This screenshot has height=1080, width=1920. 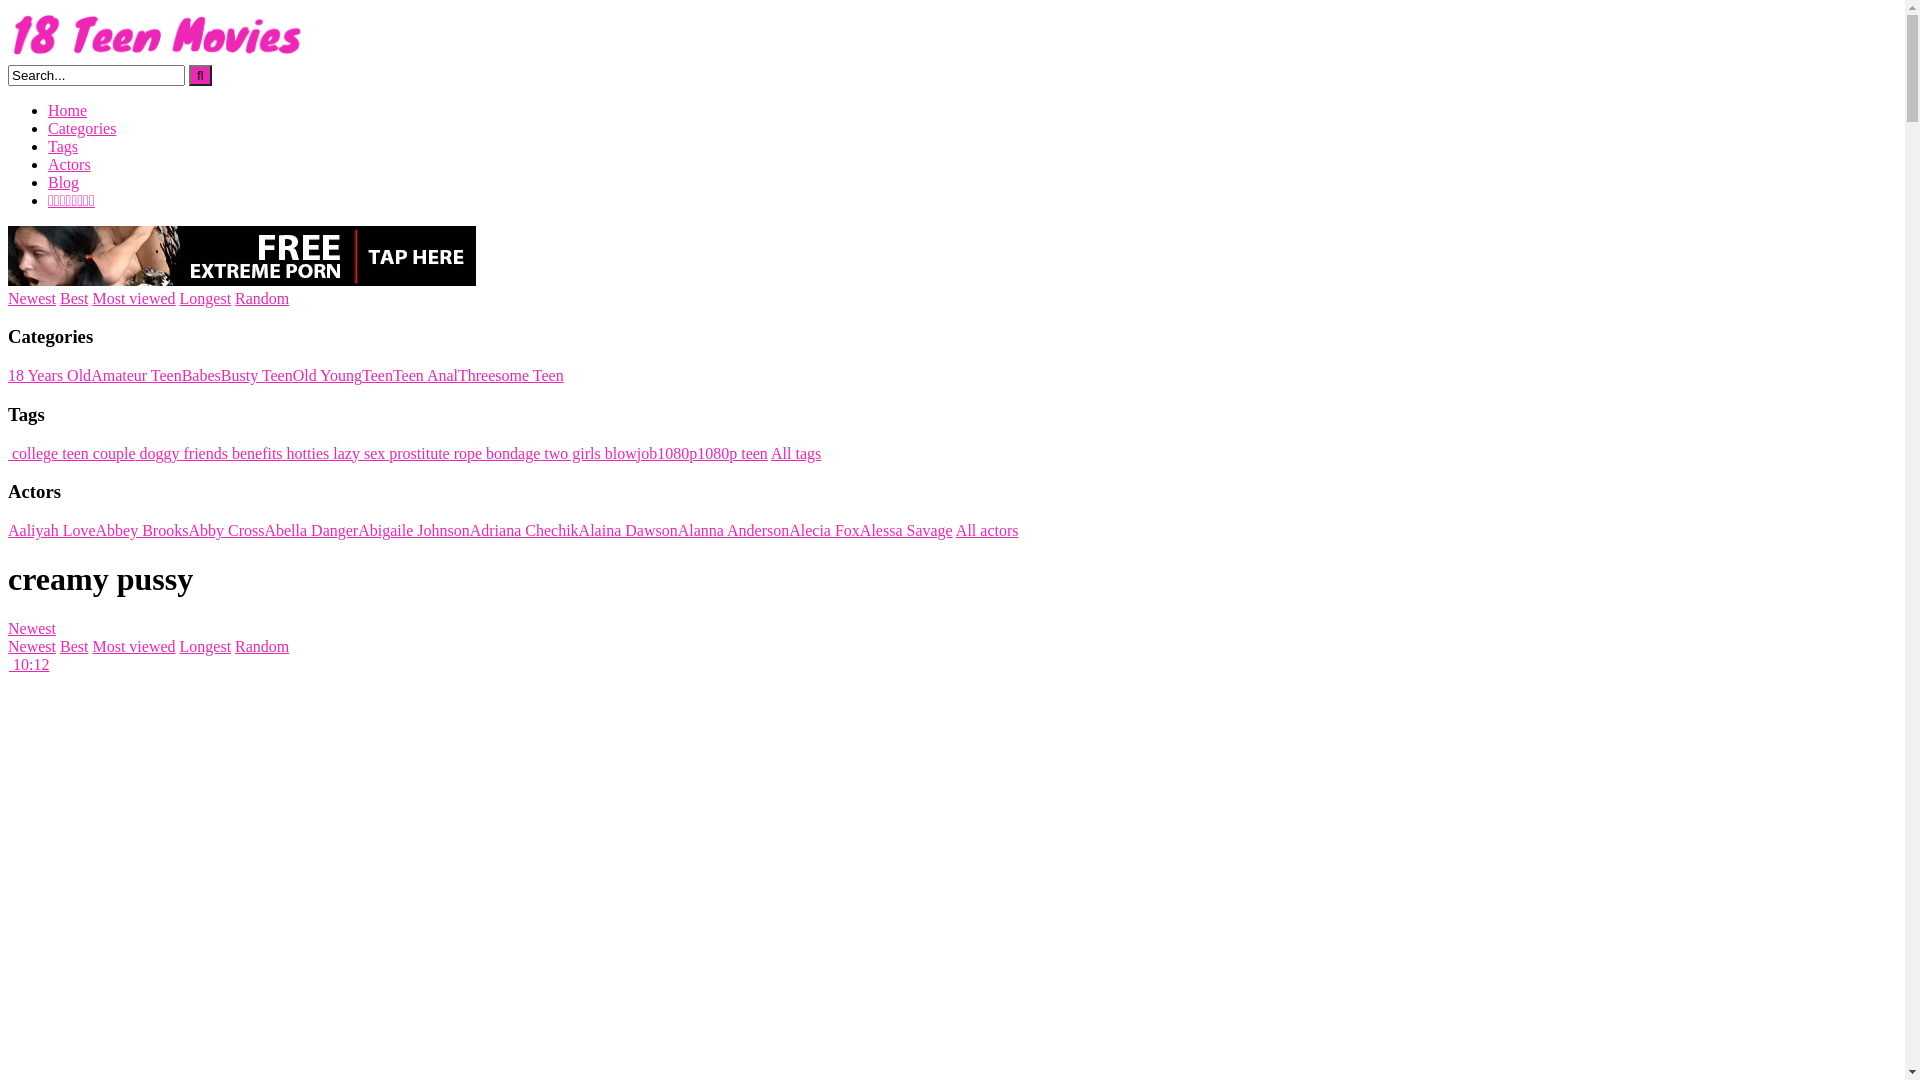 What do you see at coordinates (628, 530) in the screenshot?
I see `Alaina Dawson` at bounding box center [628, 530].